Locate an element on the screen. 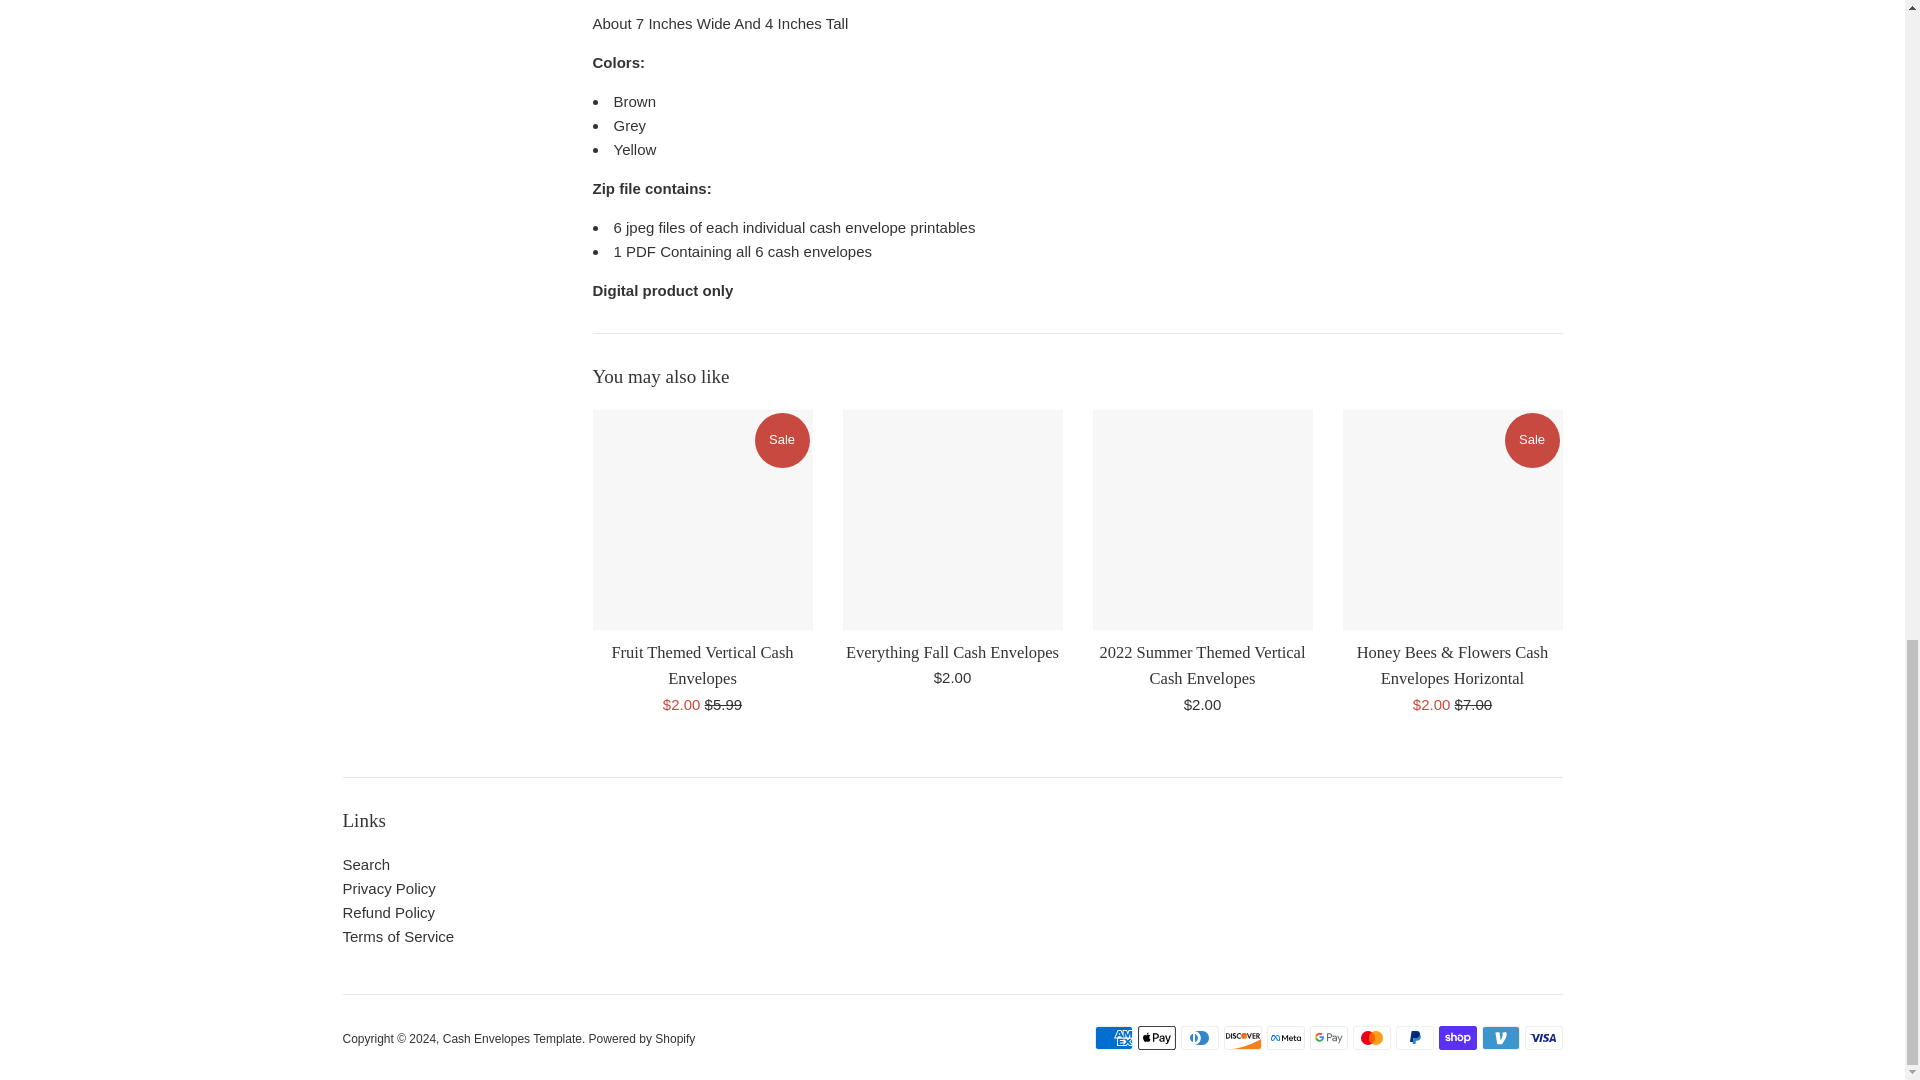 The height and width of the screenshot is (1080, 1920). Visa is located at coordinates (1543, 1038).